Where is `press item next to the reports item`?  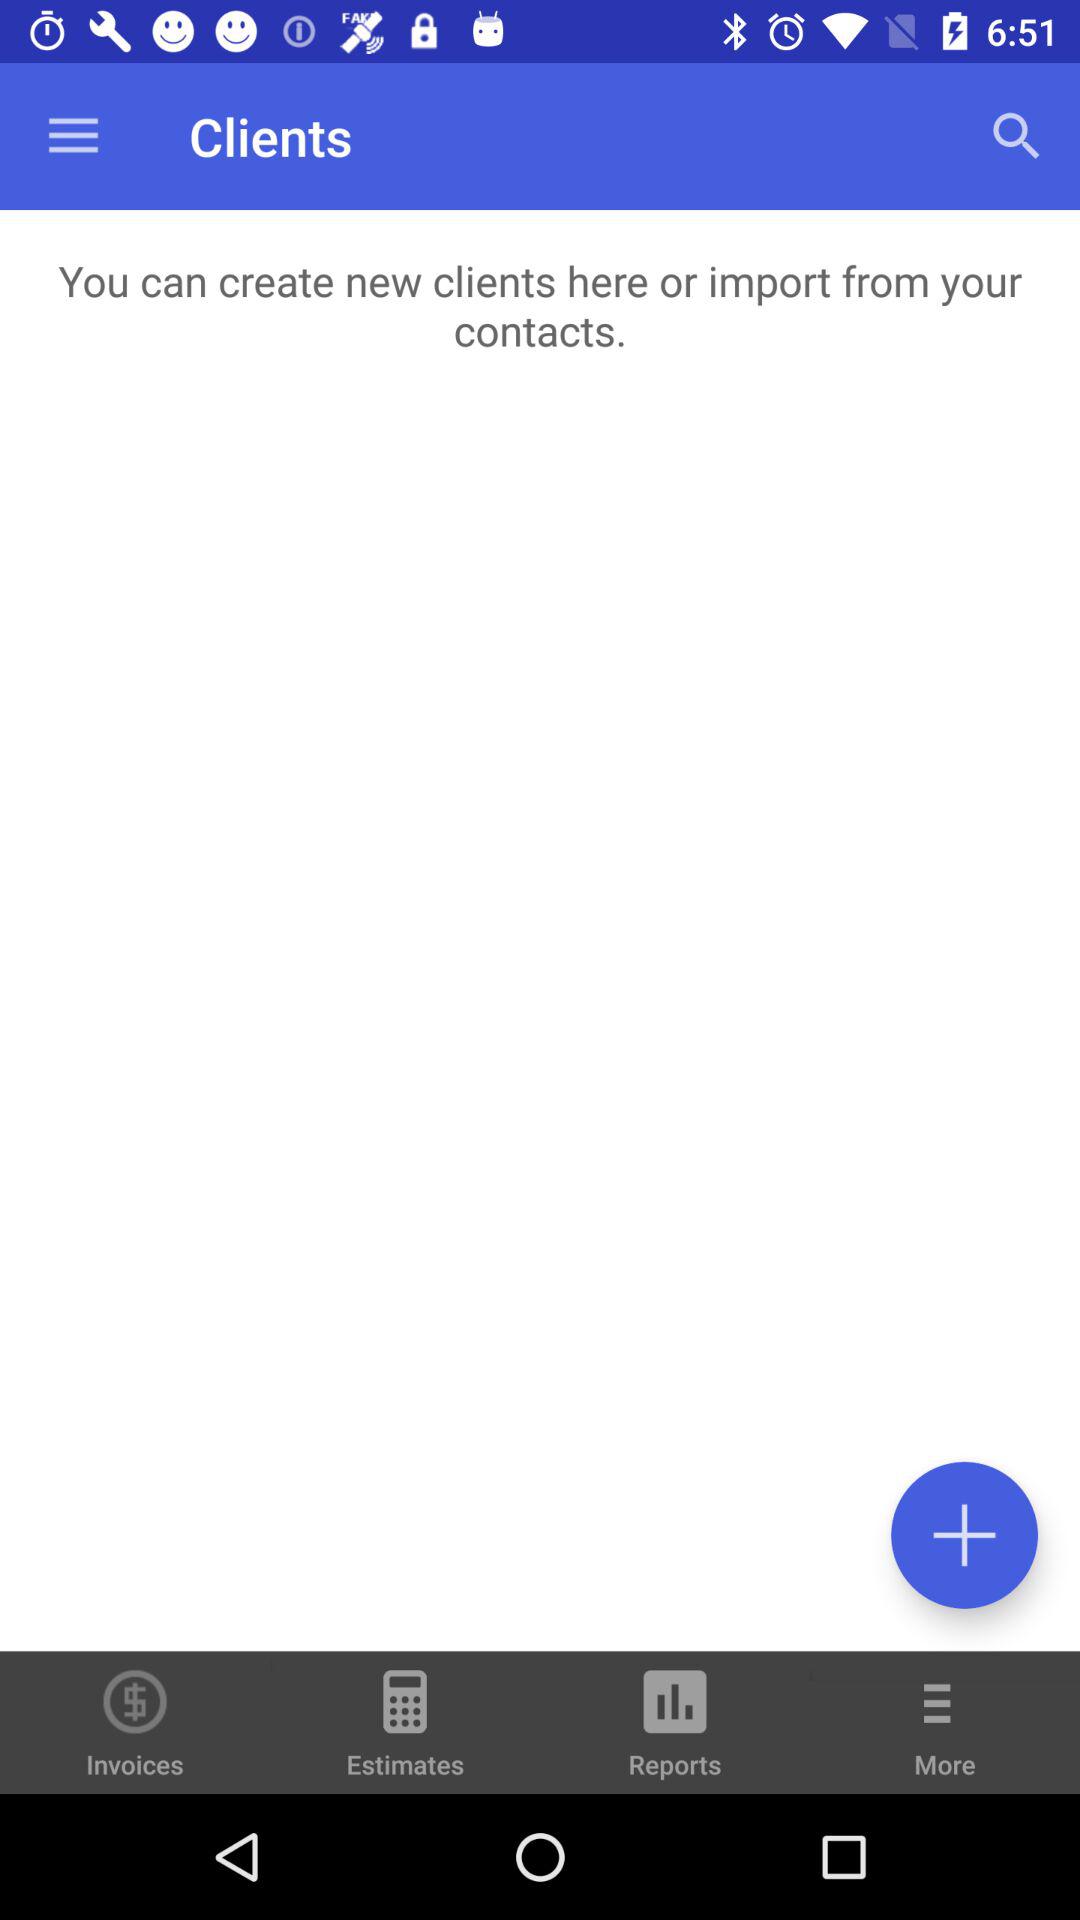
press item next to the reports item is located at coordinates (945, 1736).